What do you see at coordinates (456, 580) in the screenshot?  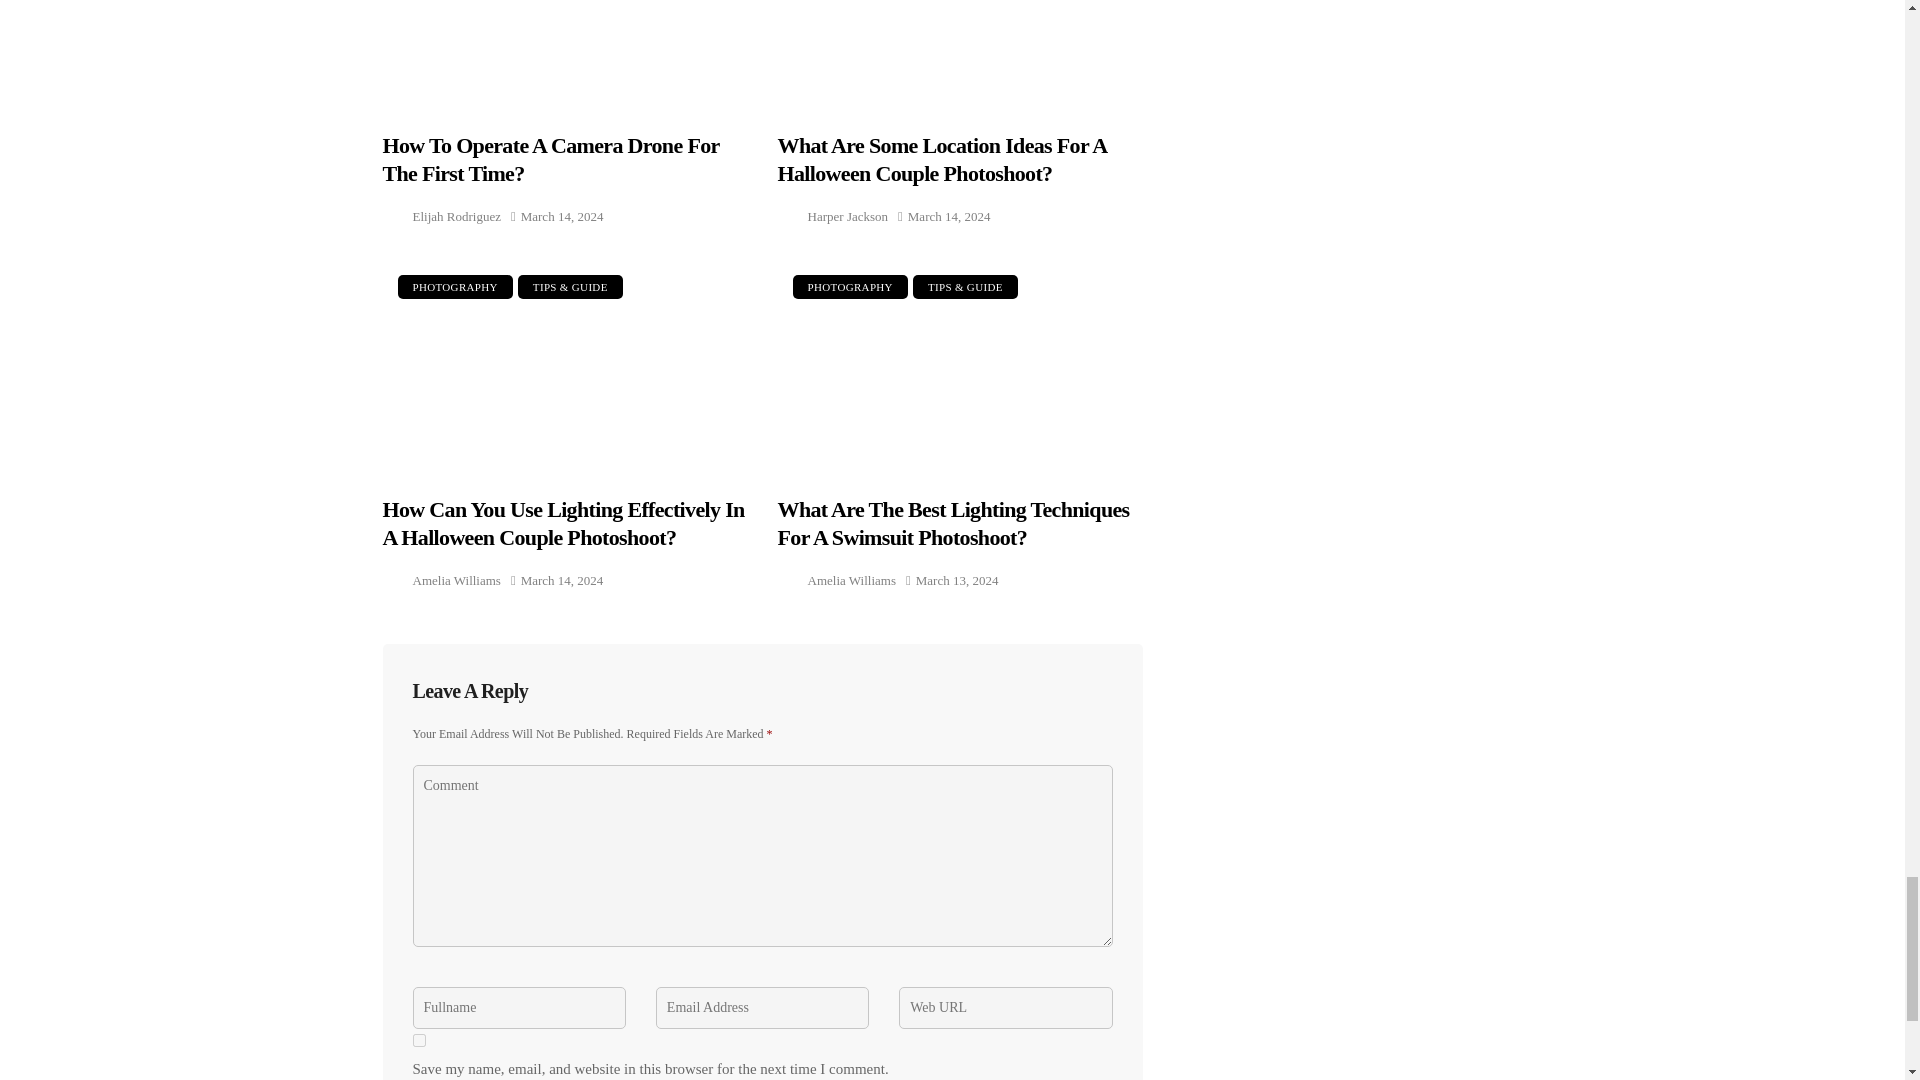 I see `Posts by Amelia Williams` at bounding box center [456, 580].